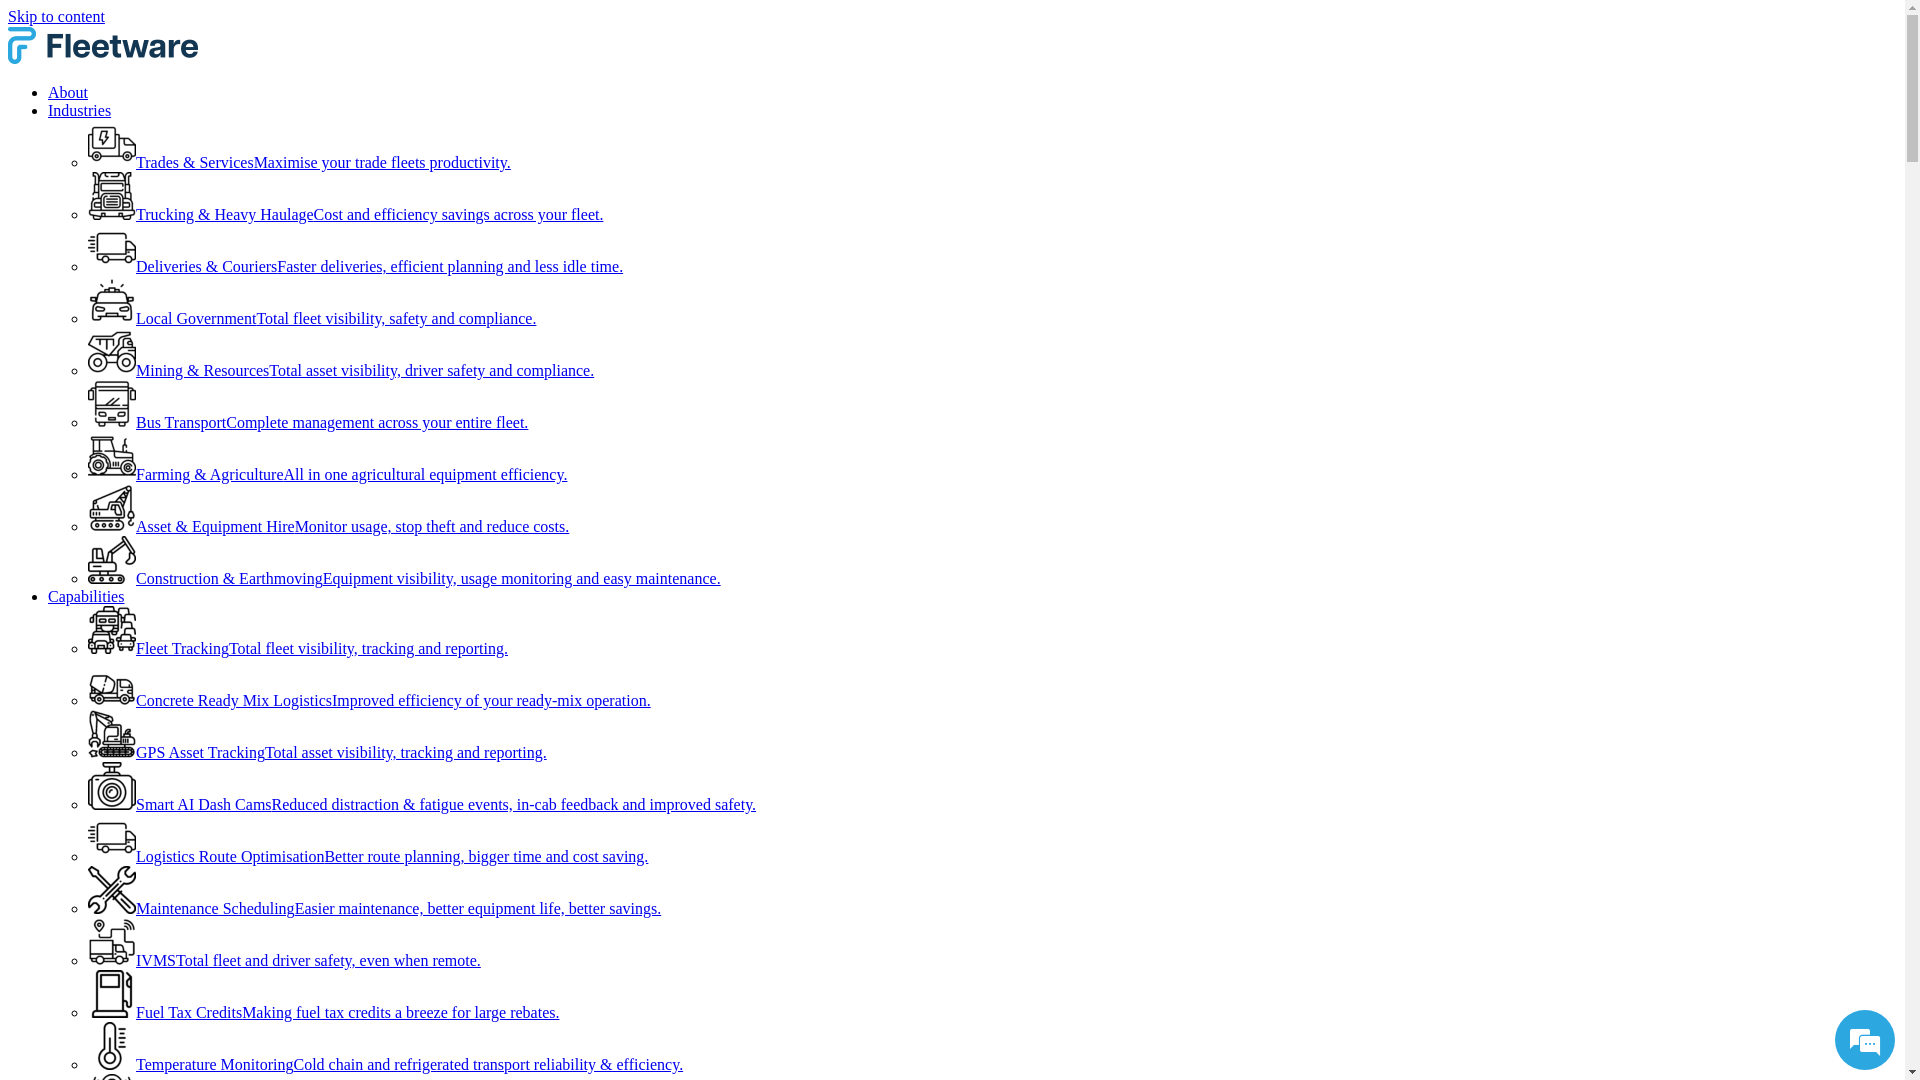 Image resolution: width=1920 pixels, height=1080 pixels. Describe the element at coordinates (68, 92) in the screenshot. I see `About` at that location.